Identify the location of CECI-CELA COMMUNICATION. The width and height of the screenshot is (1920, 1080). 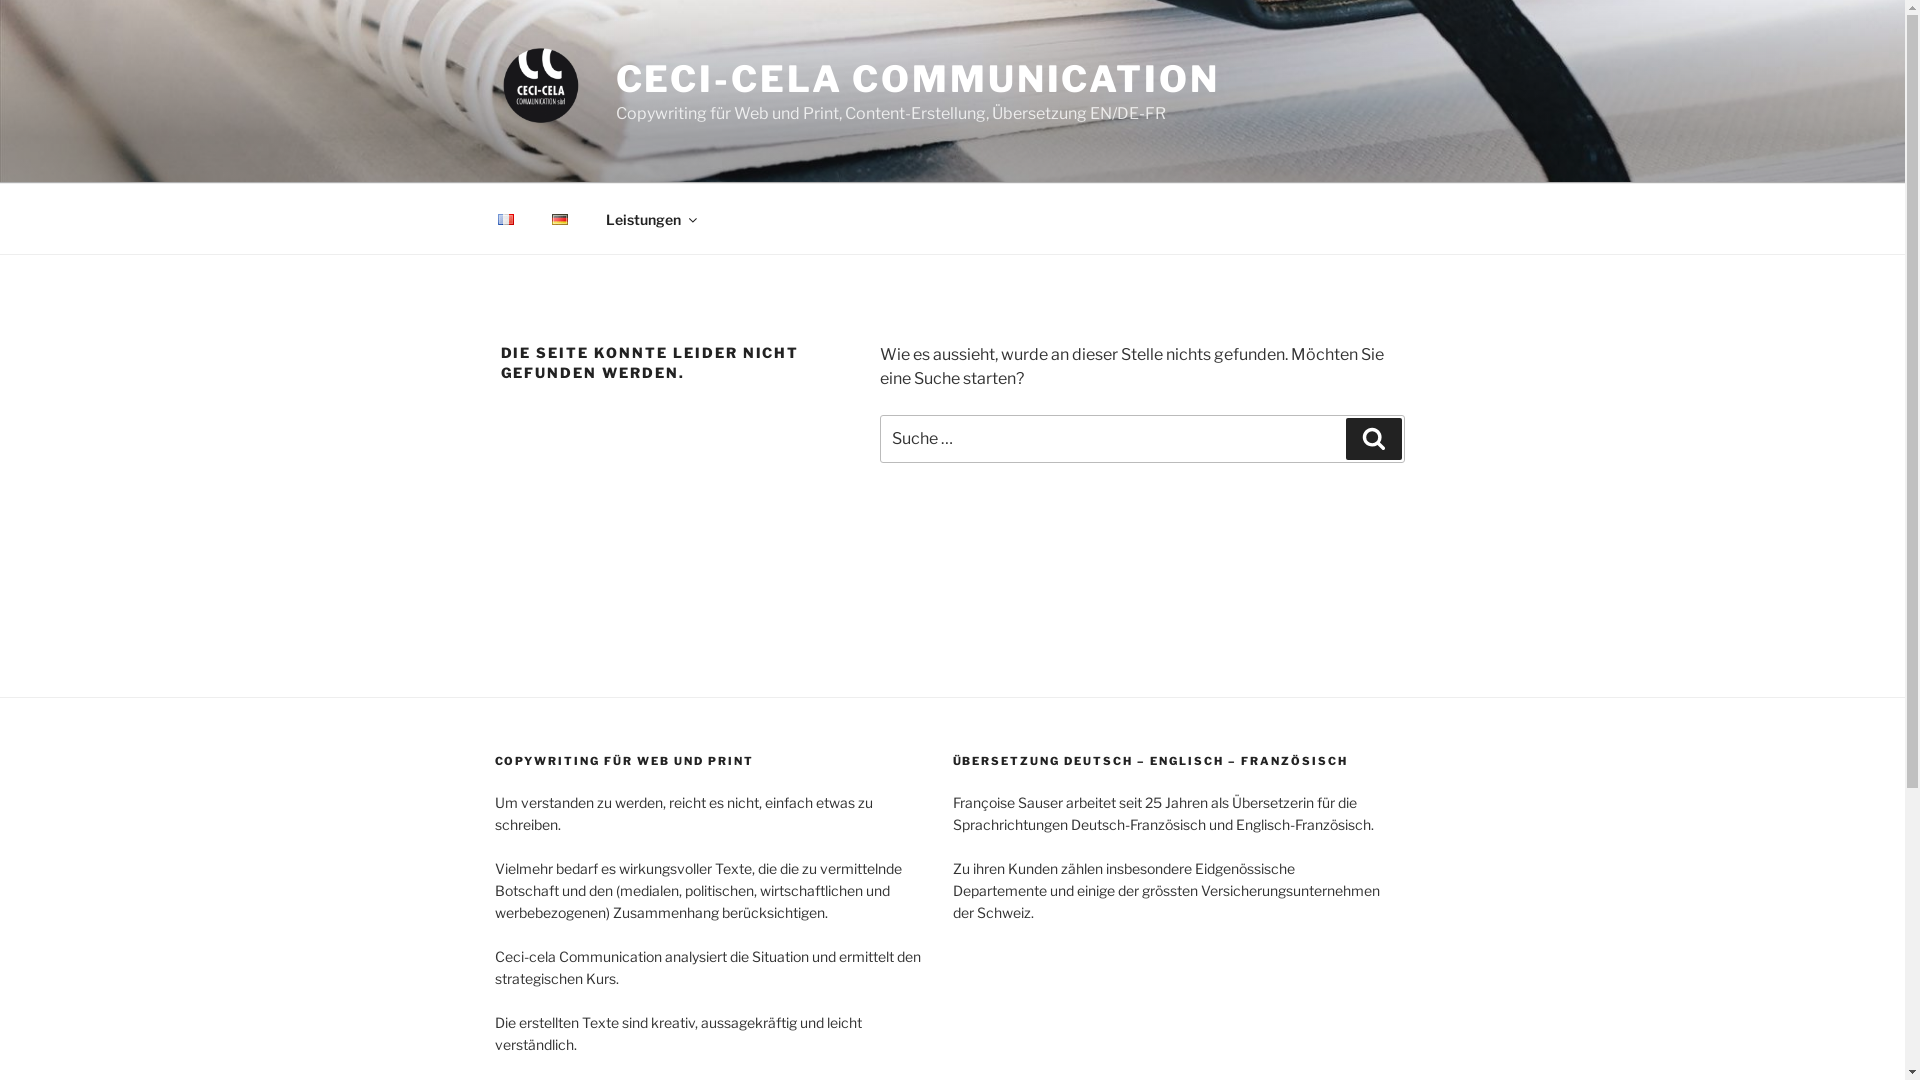
(918, 79).